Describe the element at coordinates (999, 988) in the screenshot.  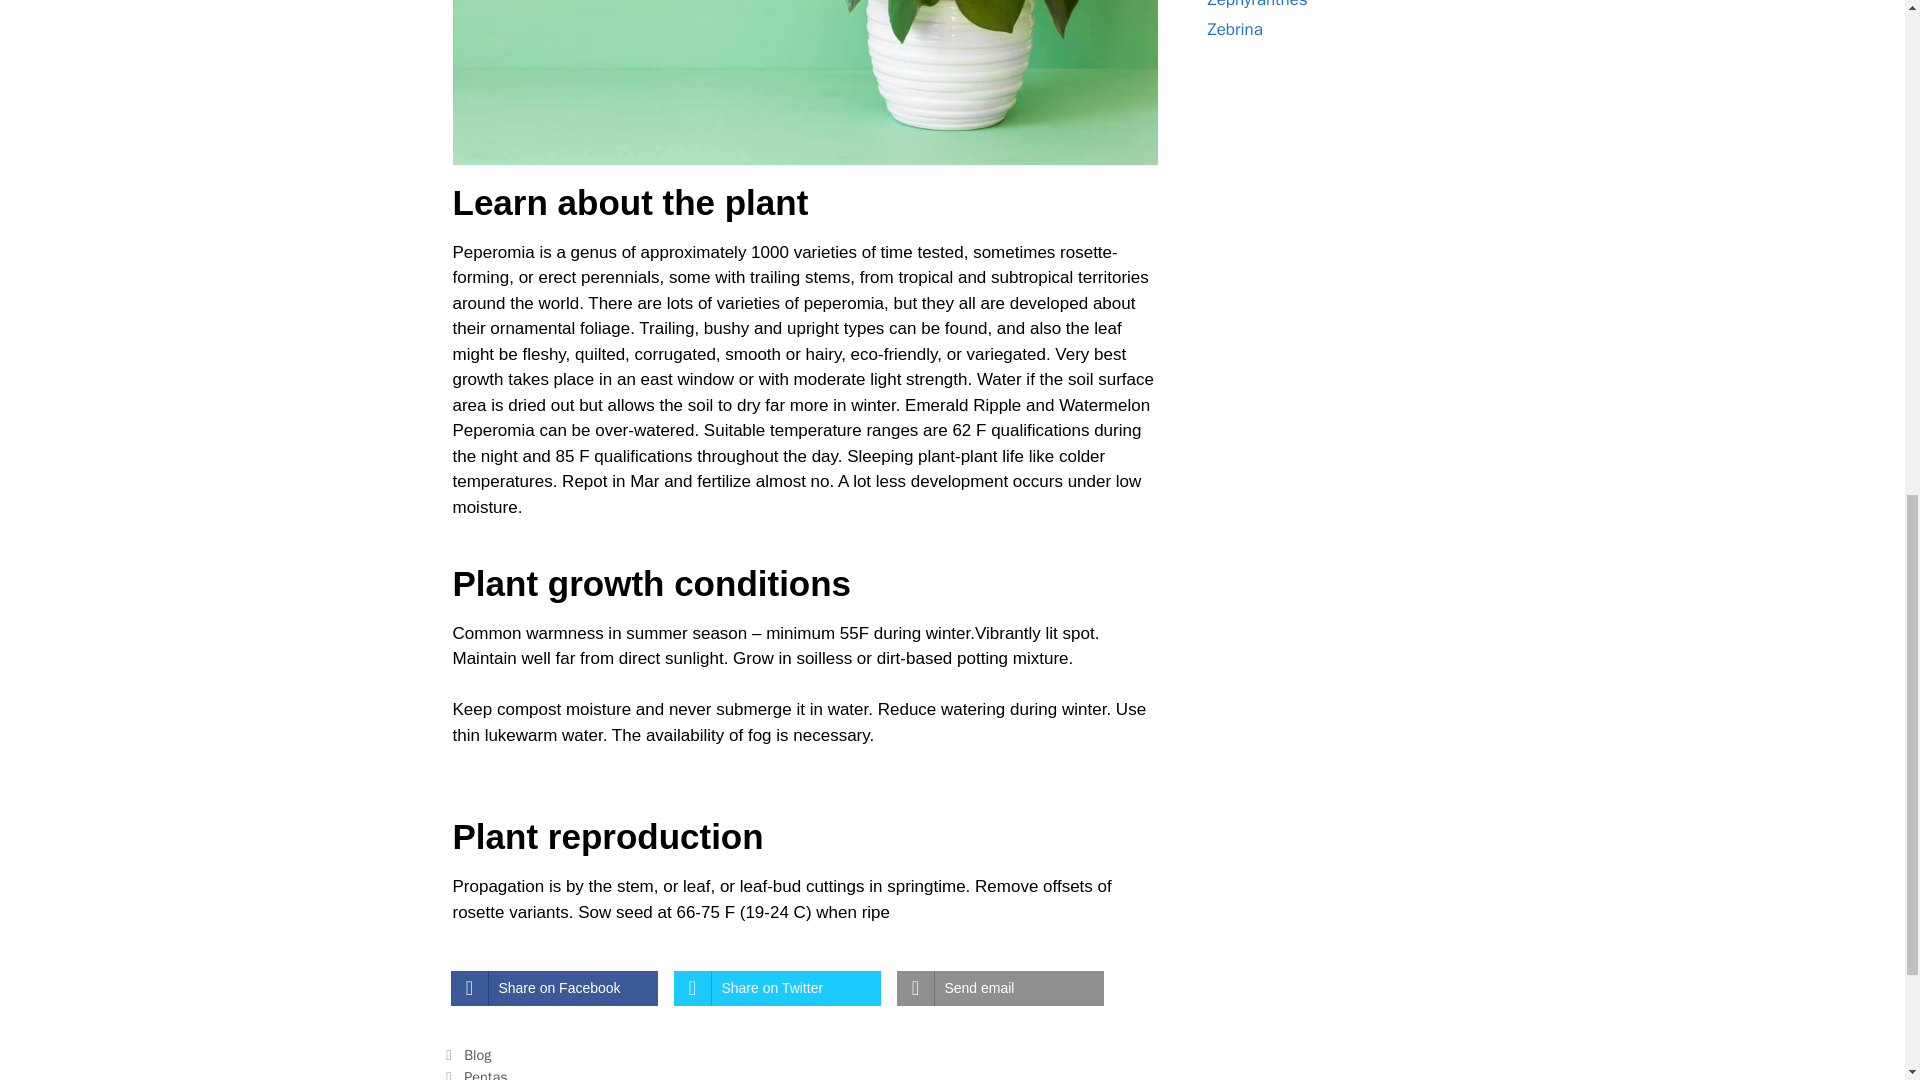
I see `Share it on Email` at that location.